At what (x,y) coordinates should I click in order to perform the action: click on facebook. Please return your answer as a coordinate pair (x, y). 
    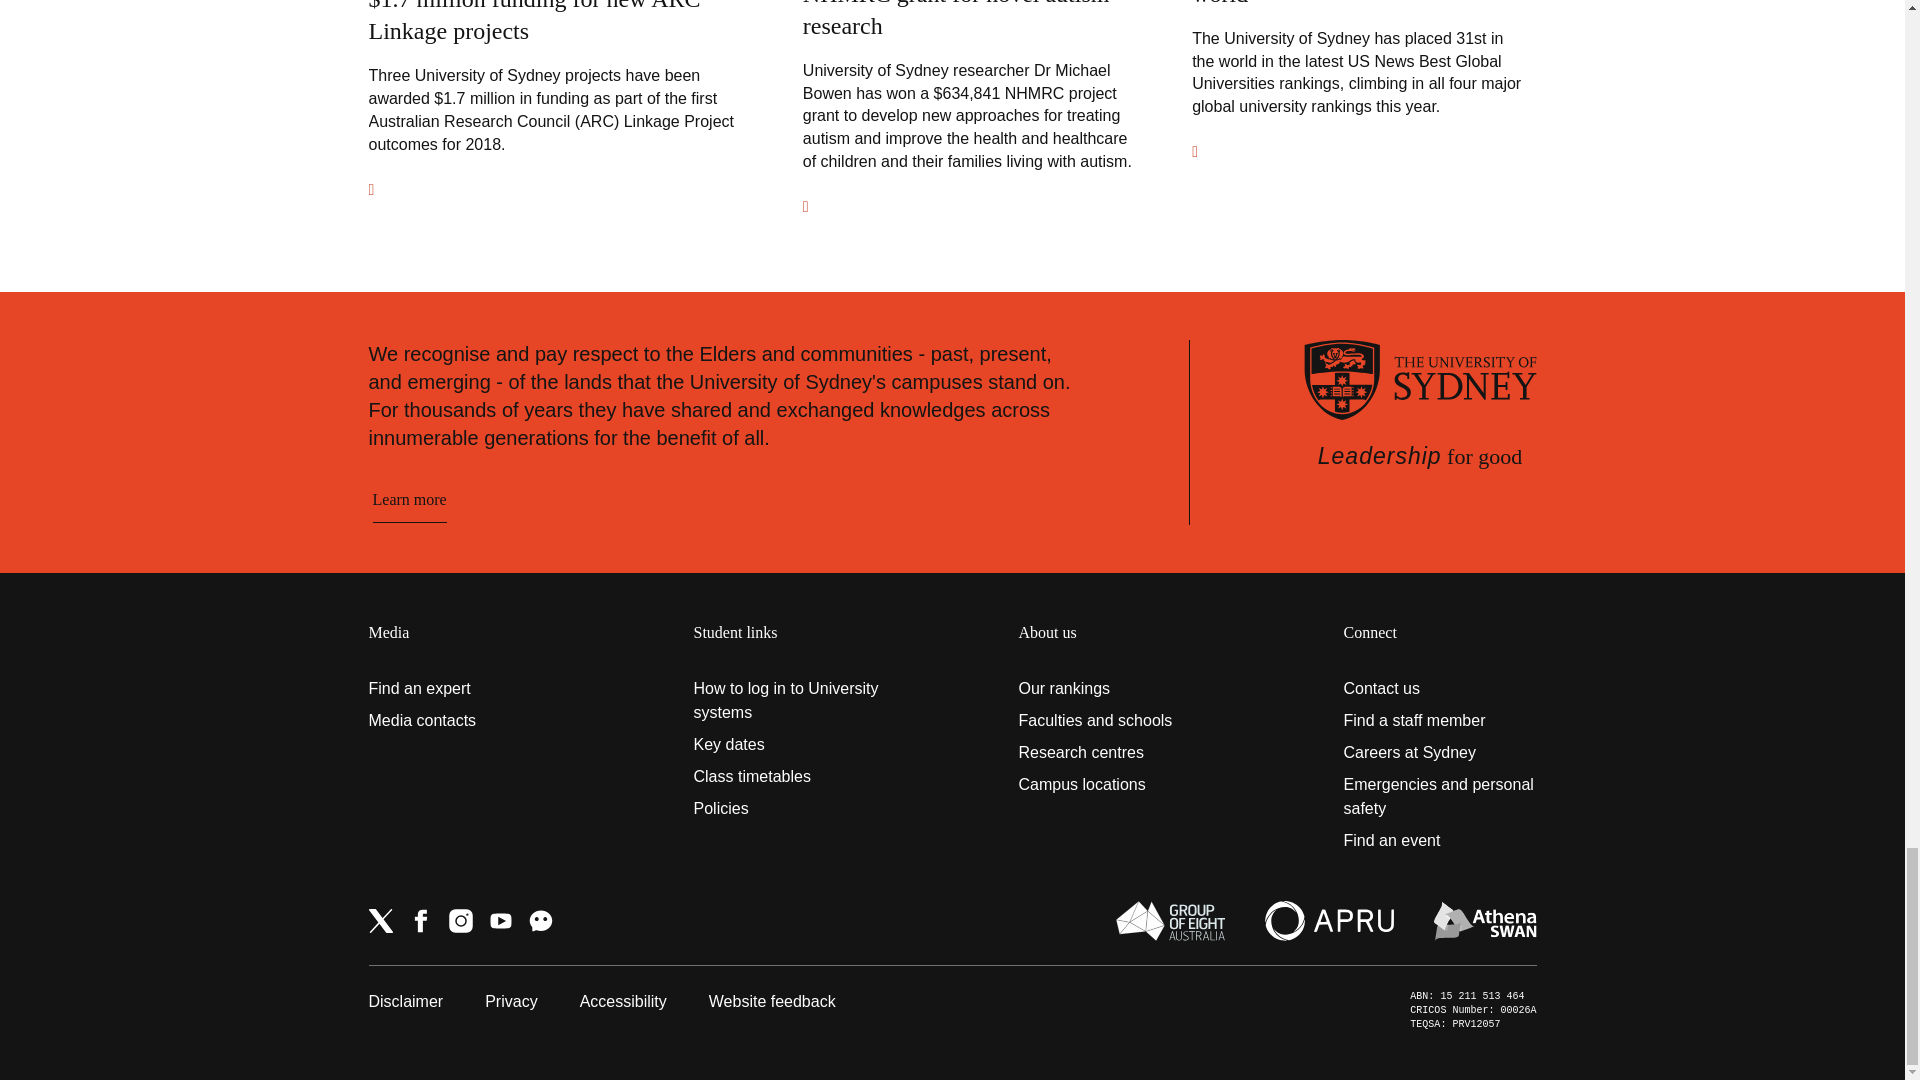
    Looking at the image, I should click on (420, 921).